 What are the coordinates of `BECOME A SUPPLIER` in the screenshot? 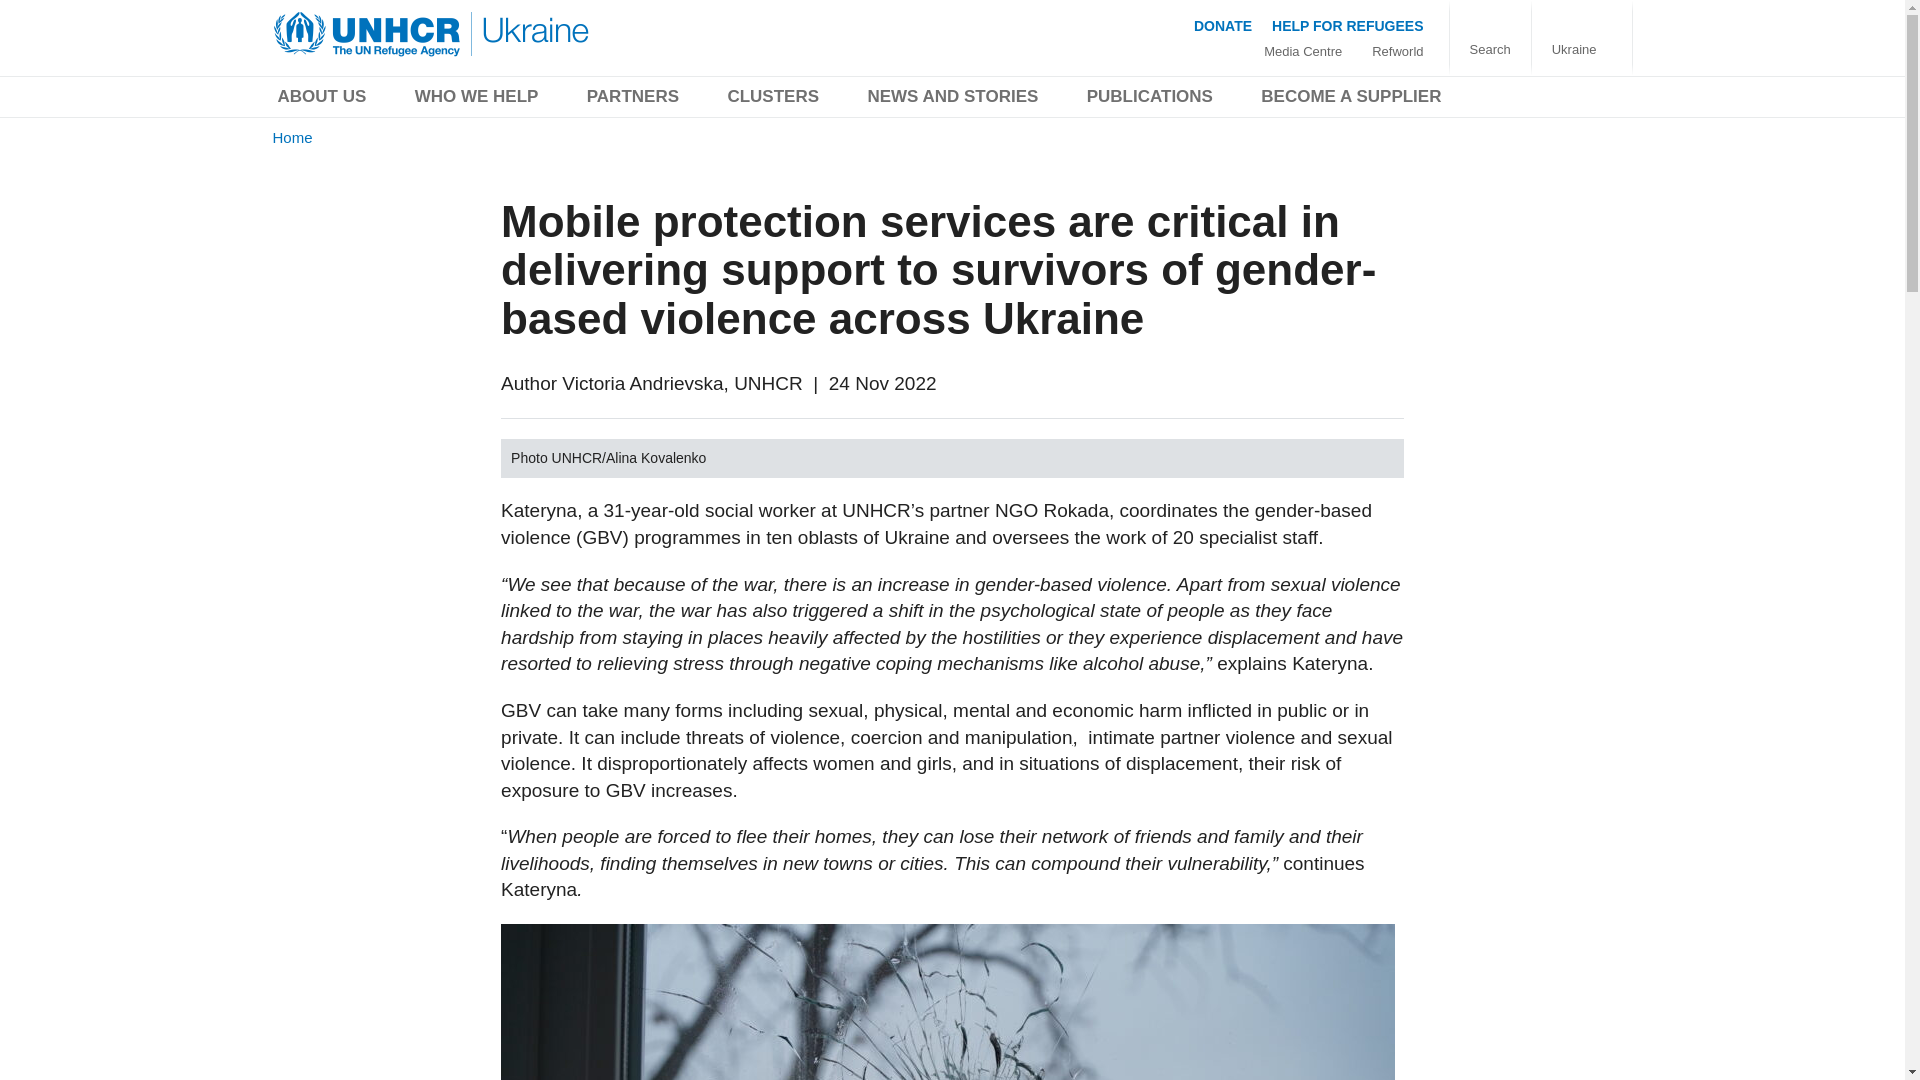 It's located at (1350, 100).